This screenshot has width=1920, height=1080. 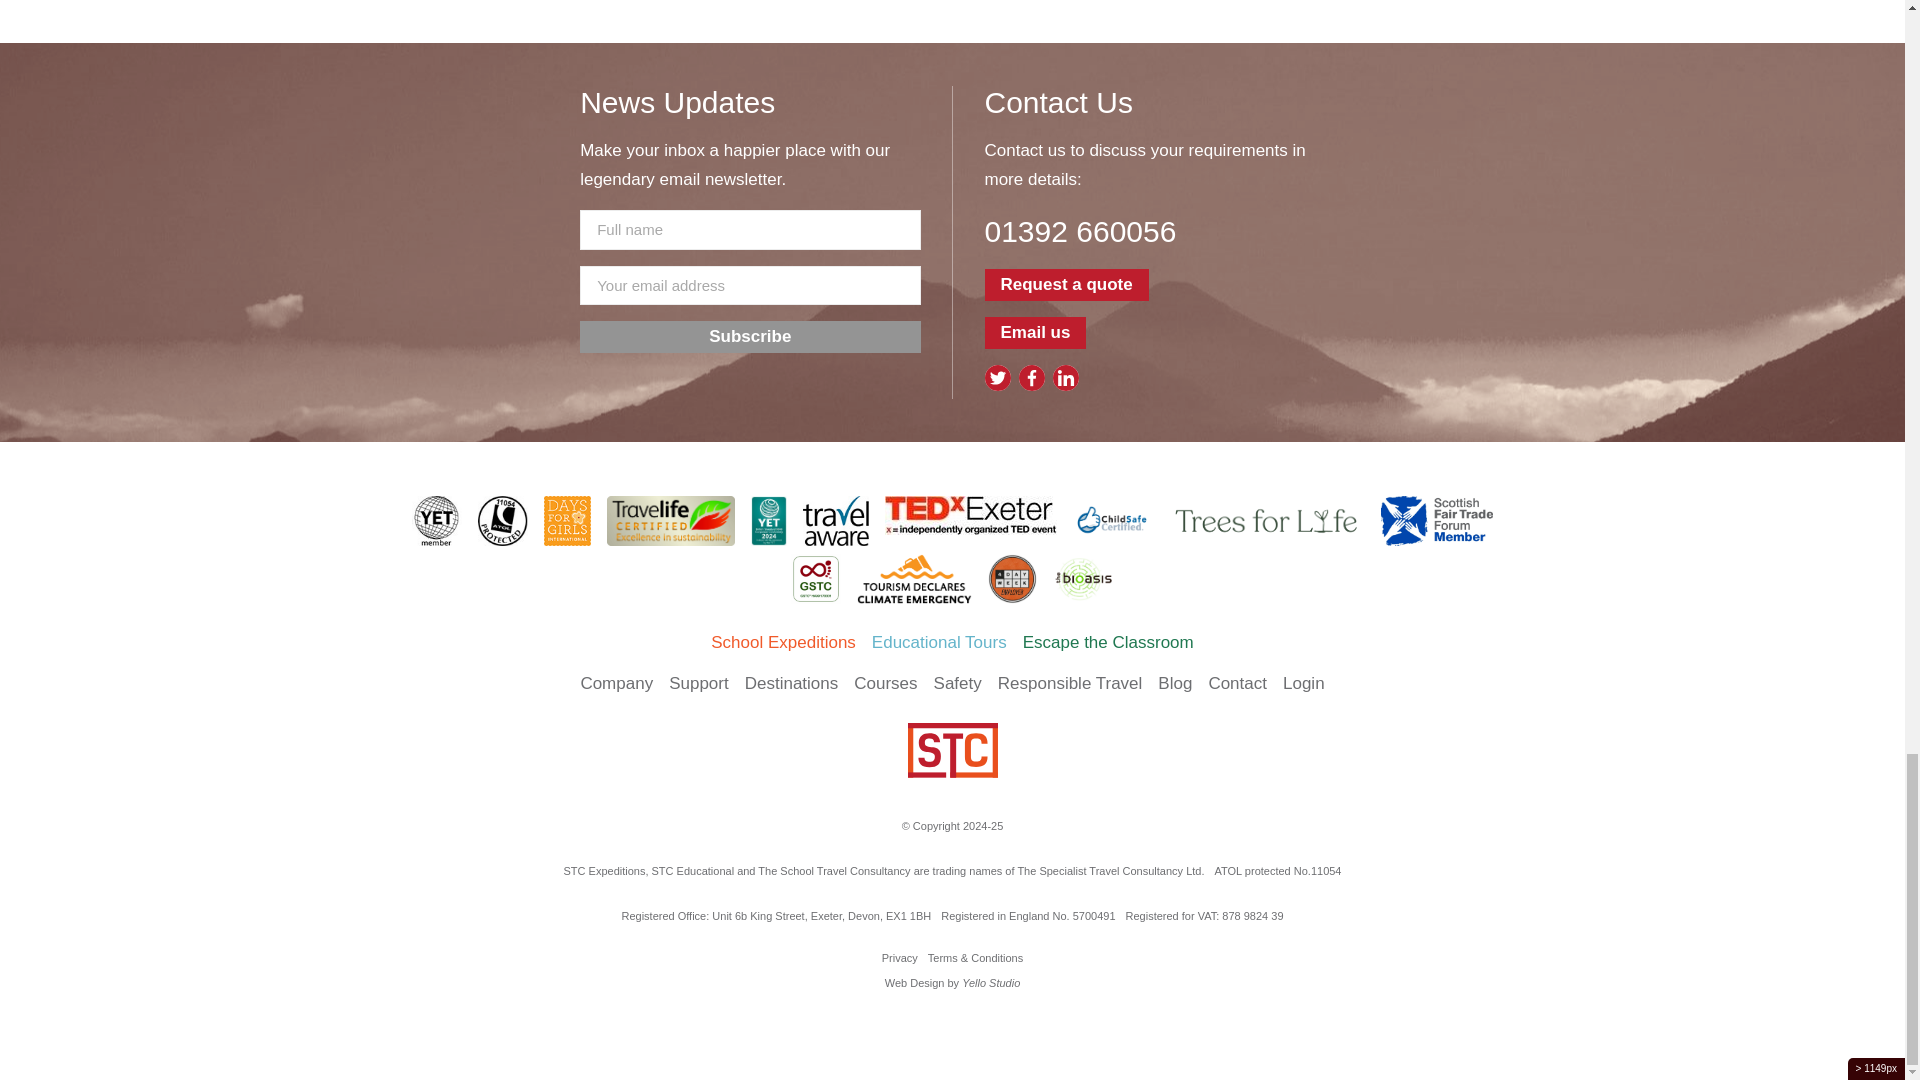 What do you see at coordinates (938, 642) in the screenshot?
I see `Educational Tours` at bounding box center [938, 642].